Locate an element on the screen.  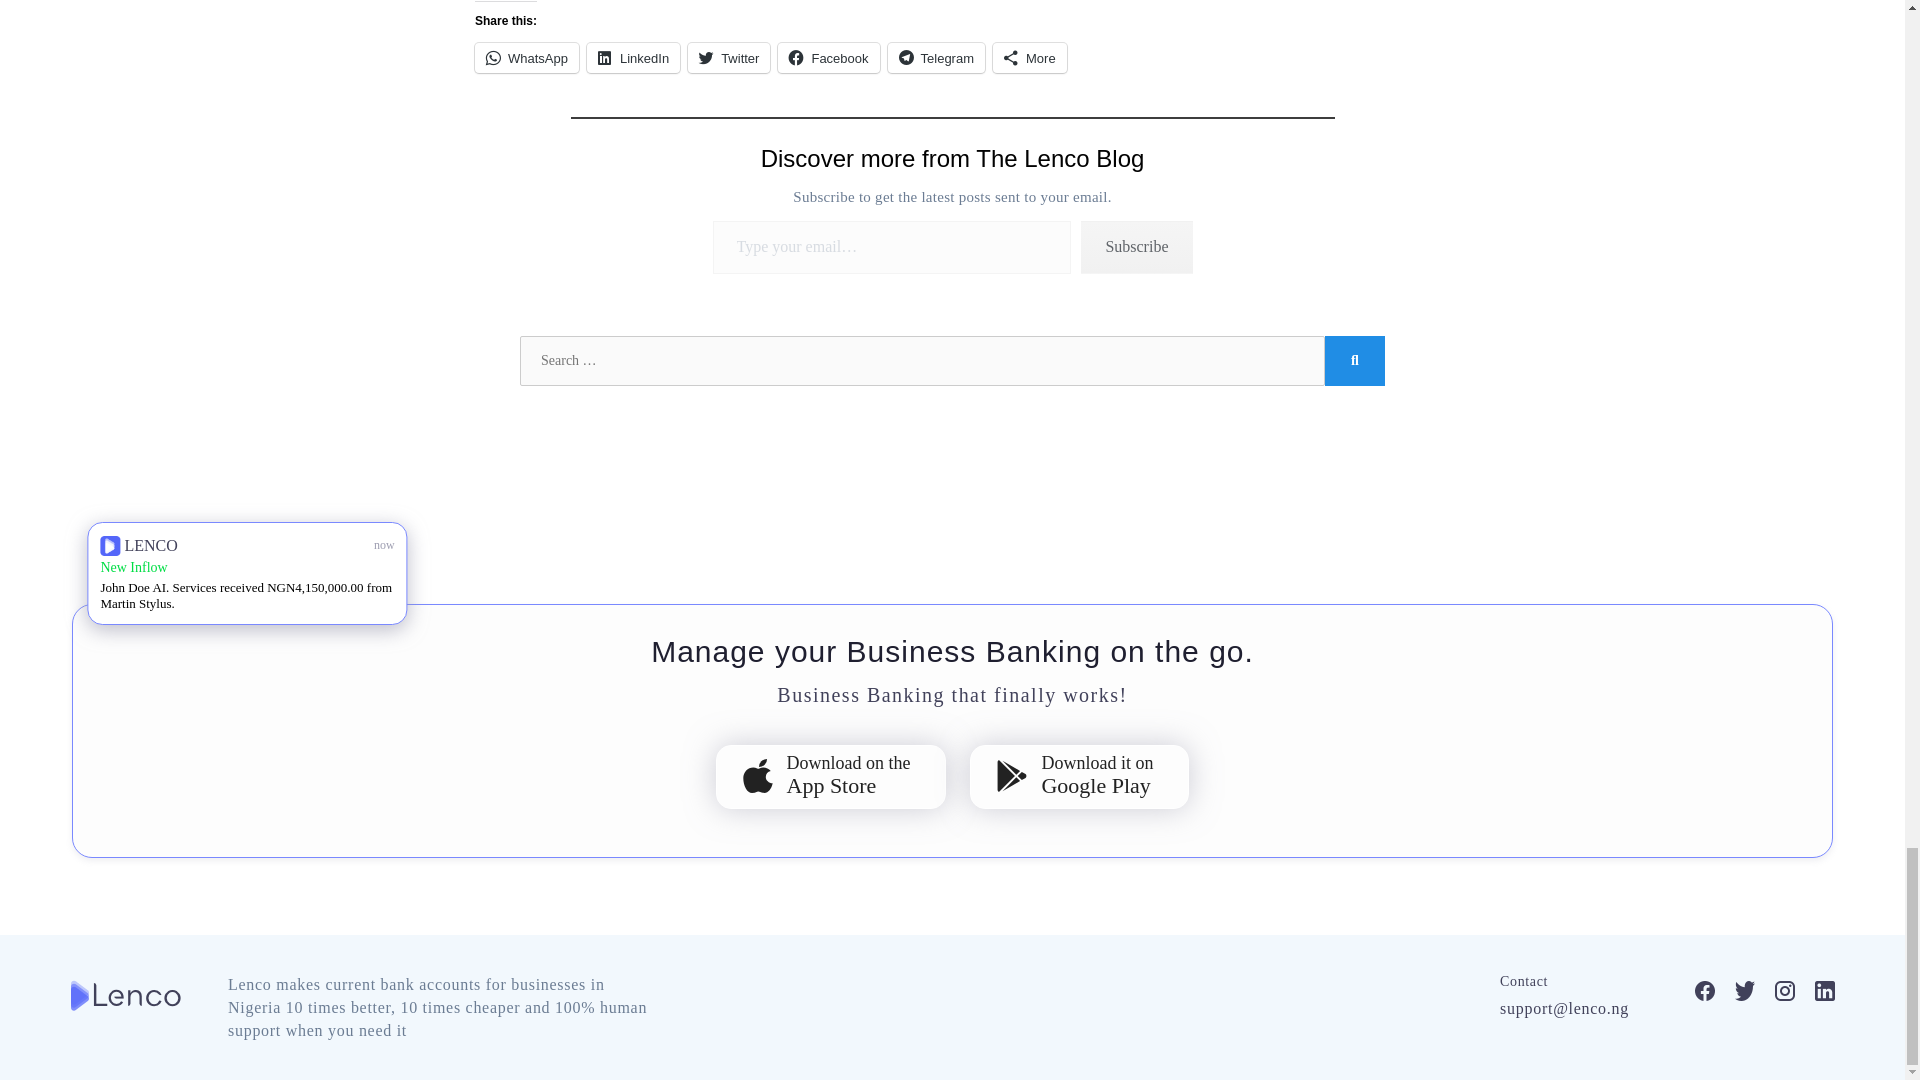
Subscribe is located at coordinates (1136, 248).